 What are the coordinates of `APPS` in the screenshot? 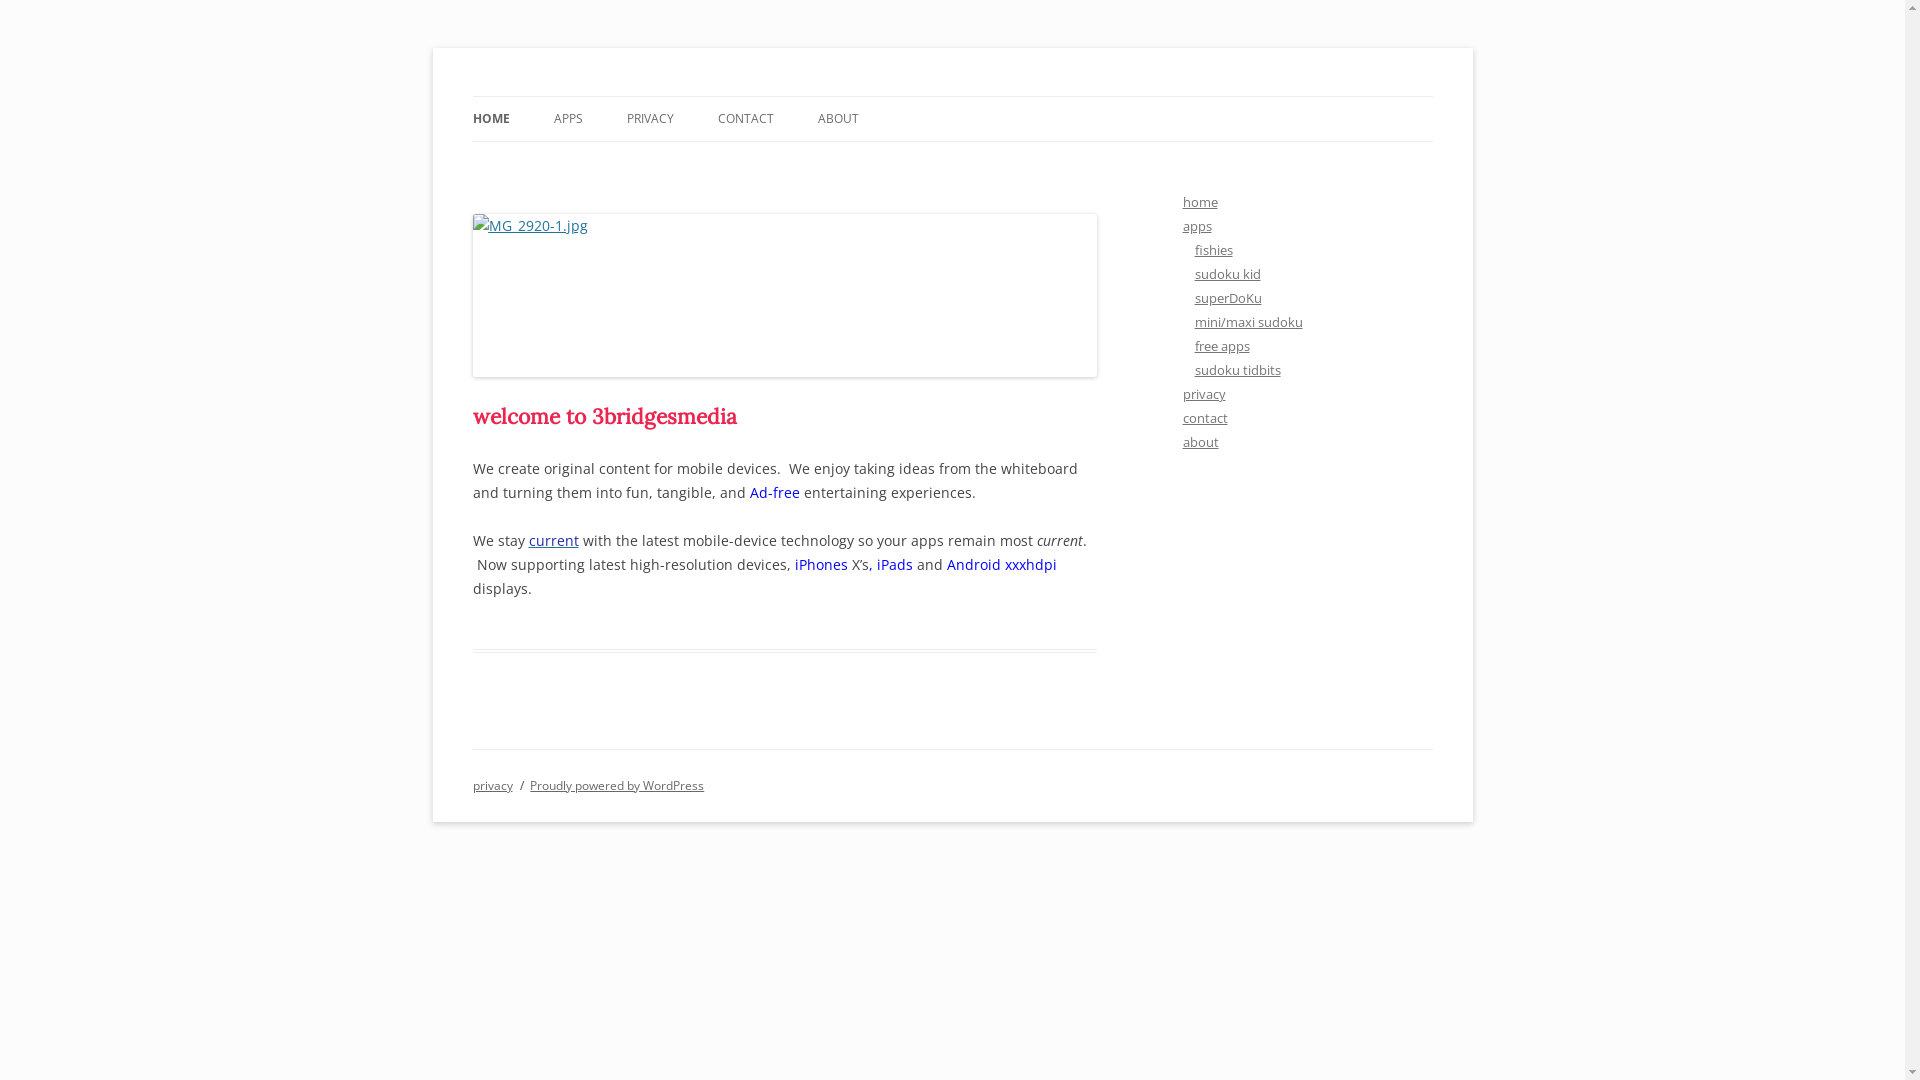 It's located at (568, 119).